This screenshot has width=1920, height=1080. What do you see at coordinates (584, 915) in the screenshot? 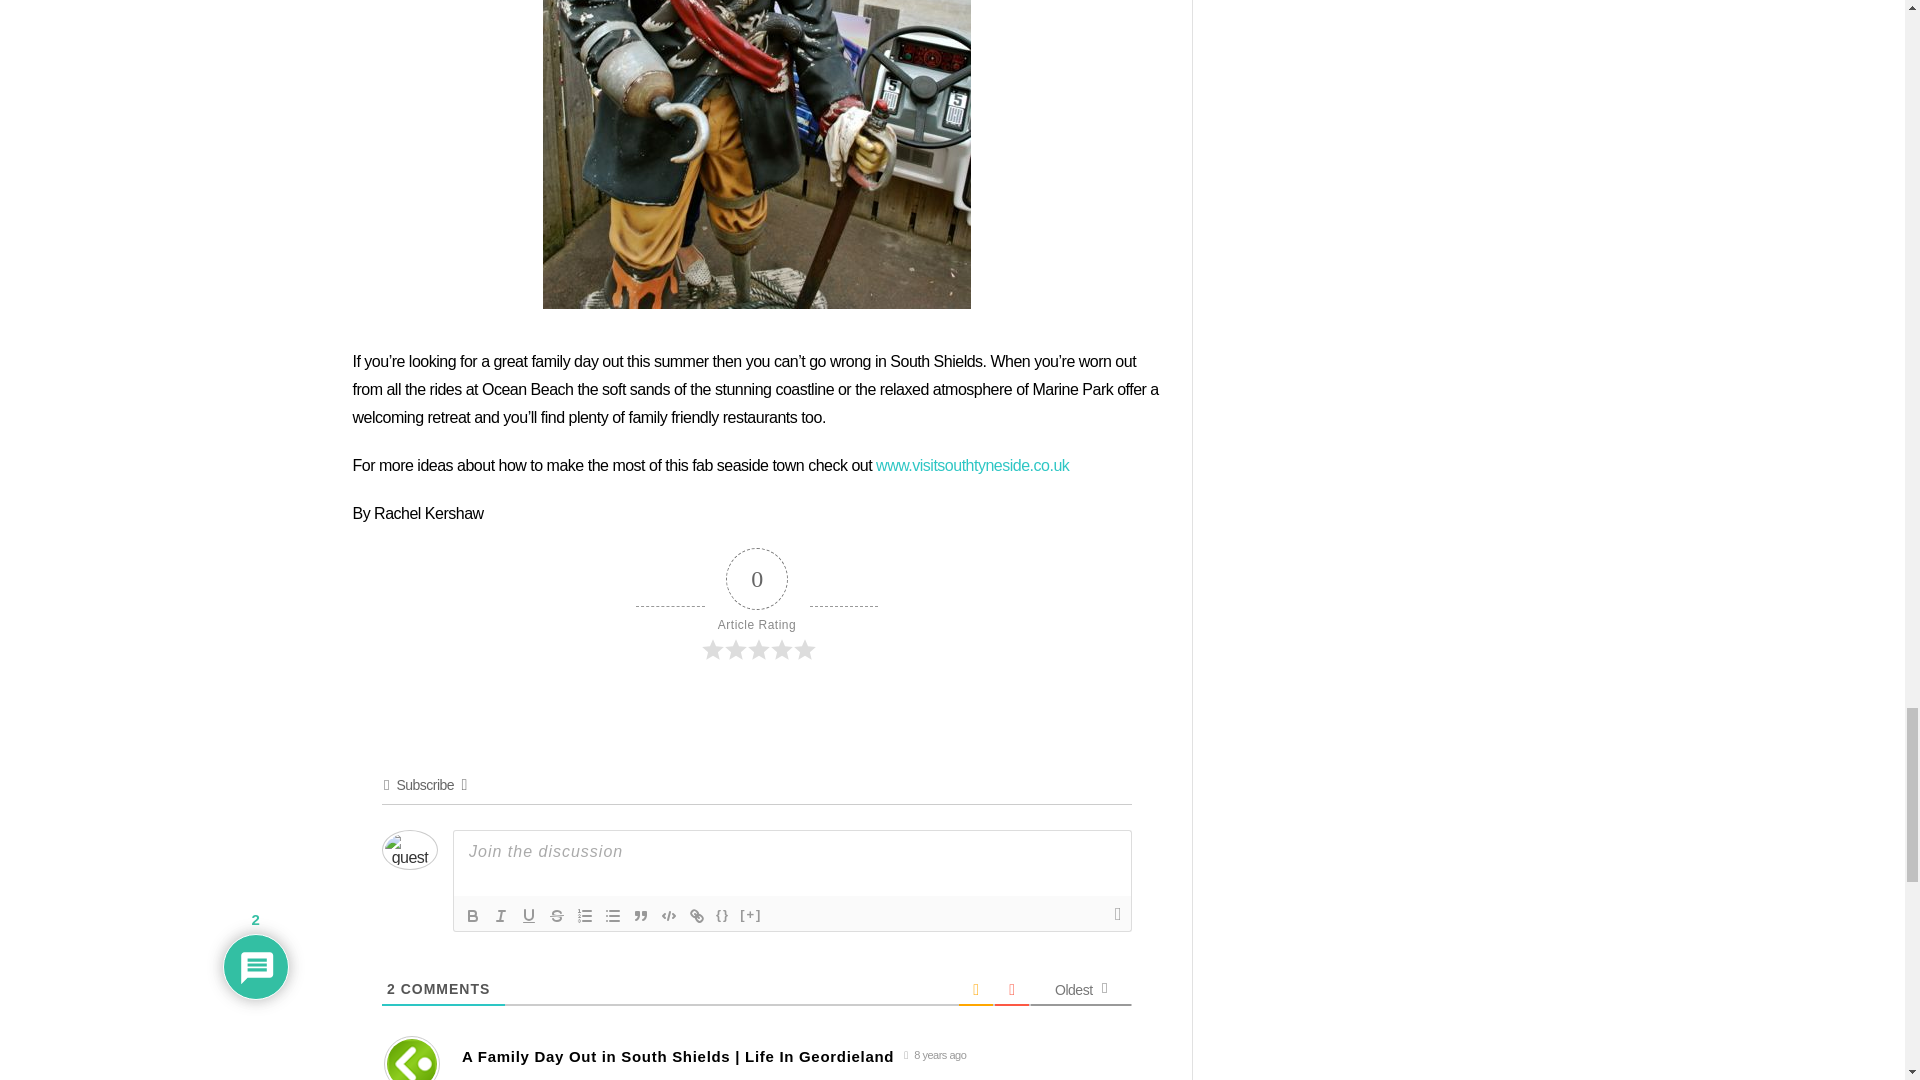
I see `Ordered List` at bounding box center [584, 915].